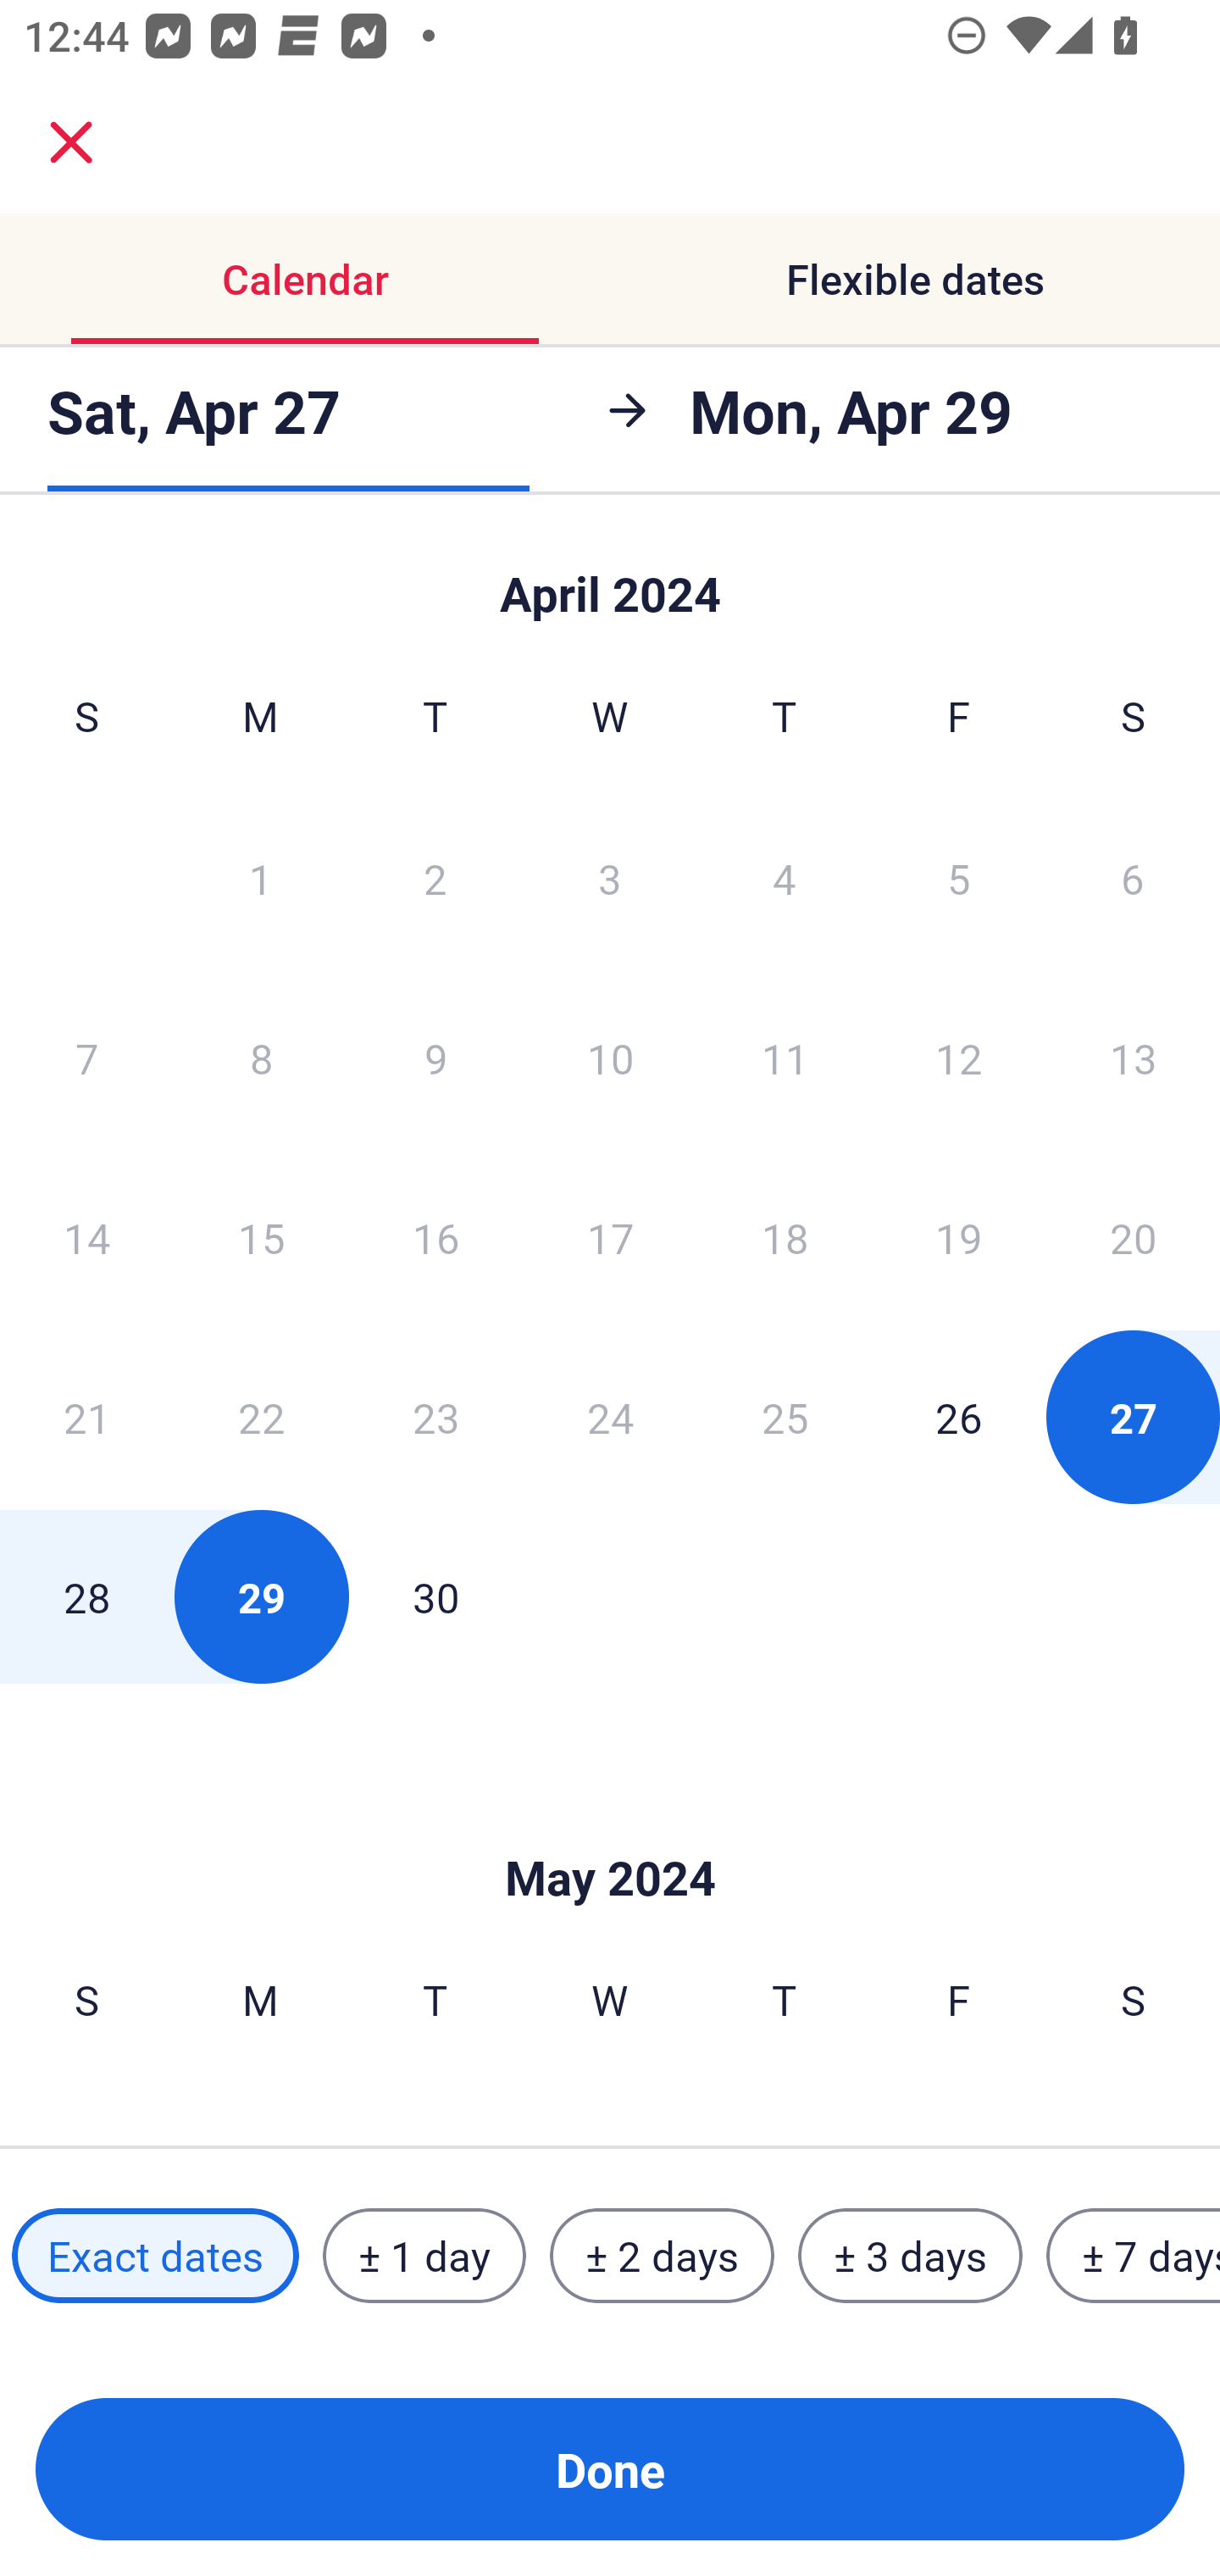 The height and width of the screenshot is (2576, 1220). What do you see at coordinates (424, 2255) in the screenshot?
I see `± 1 day` at bounding box center [424, 2255].